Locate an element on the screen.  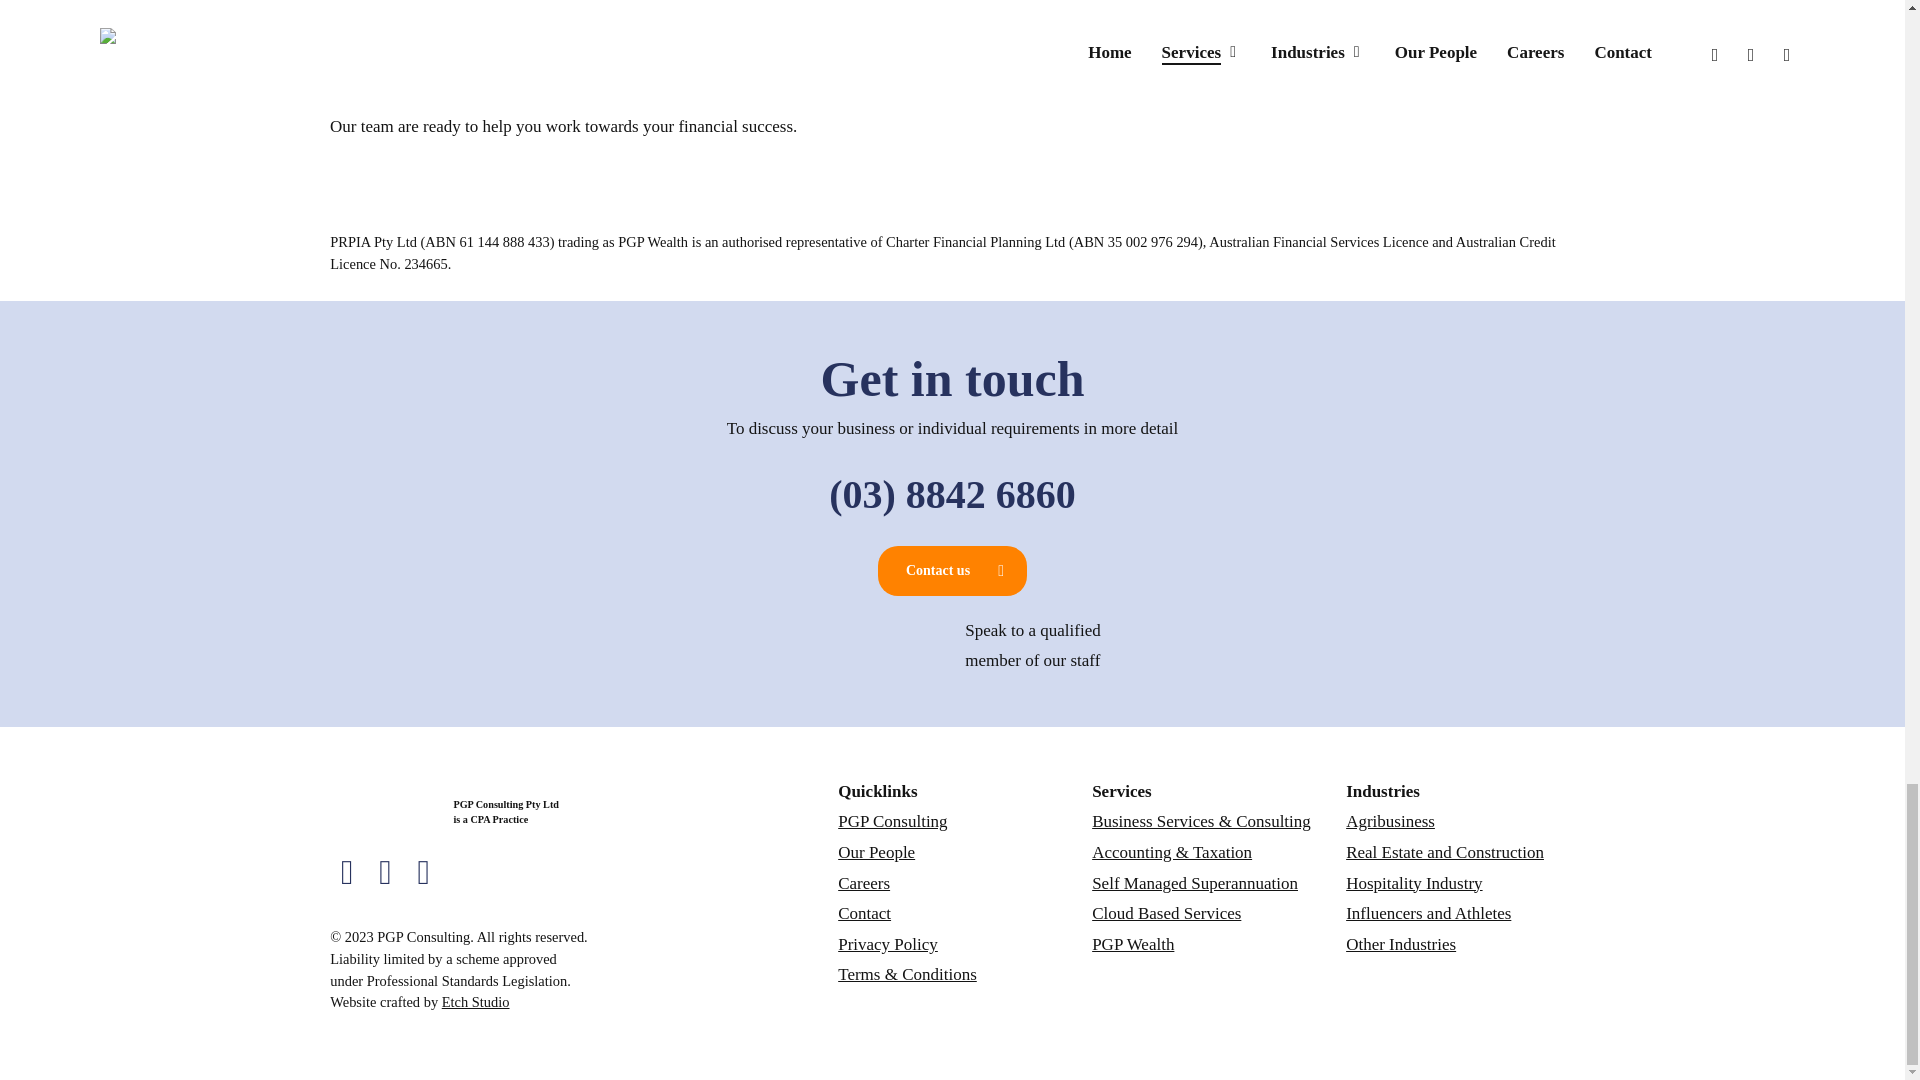
PGP Consulting is located at coordinates (892, 821).